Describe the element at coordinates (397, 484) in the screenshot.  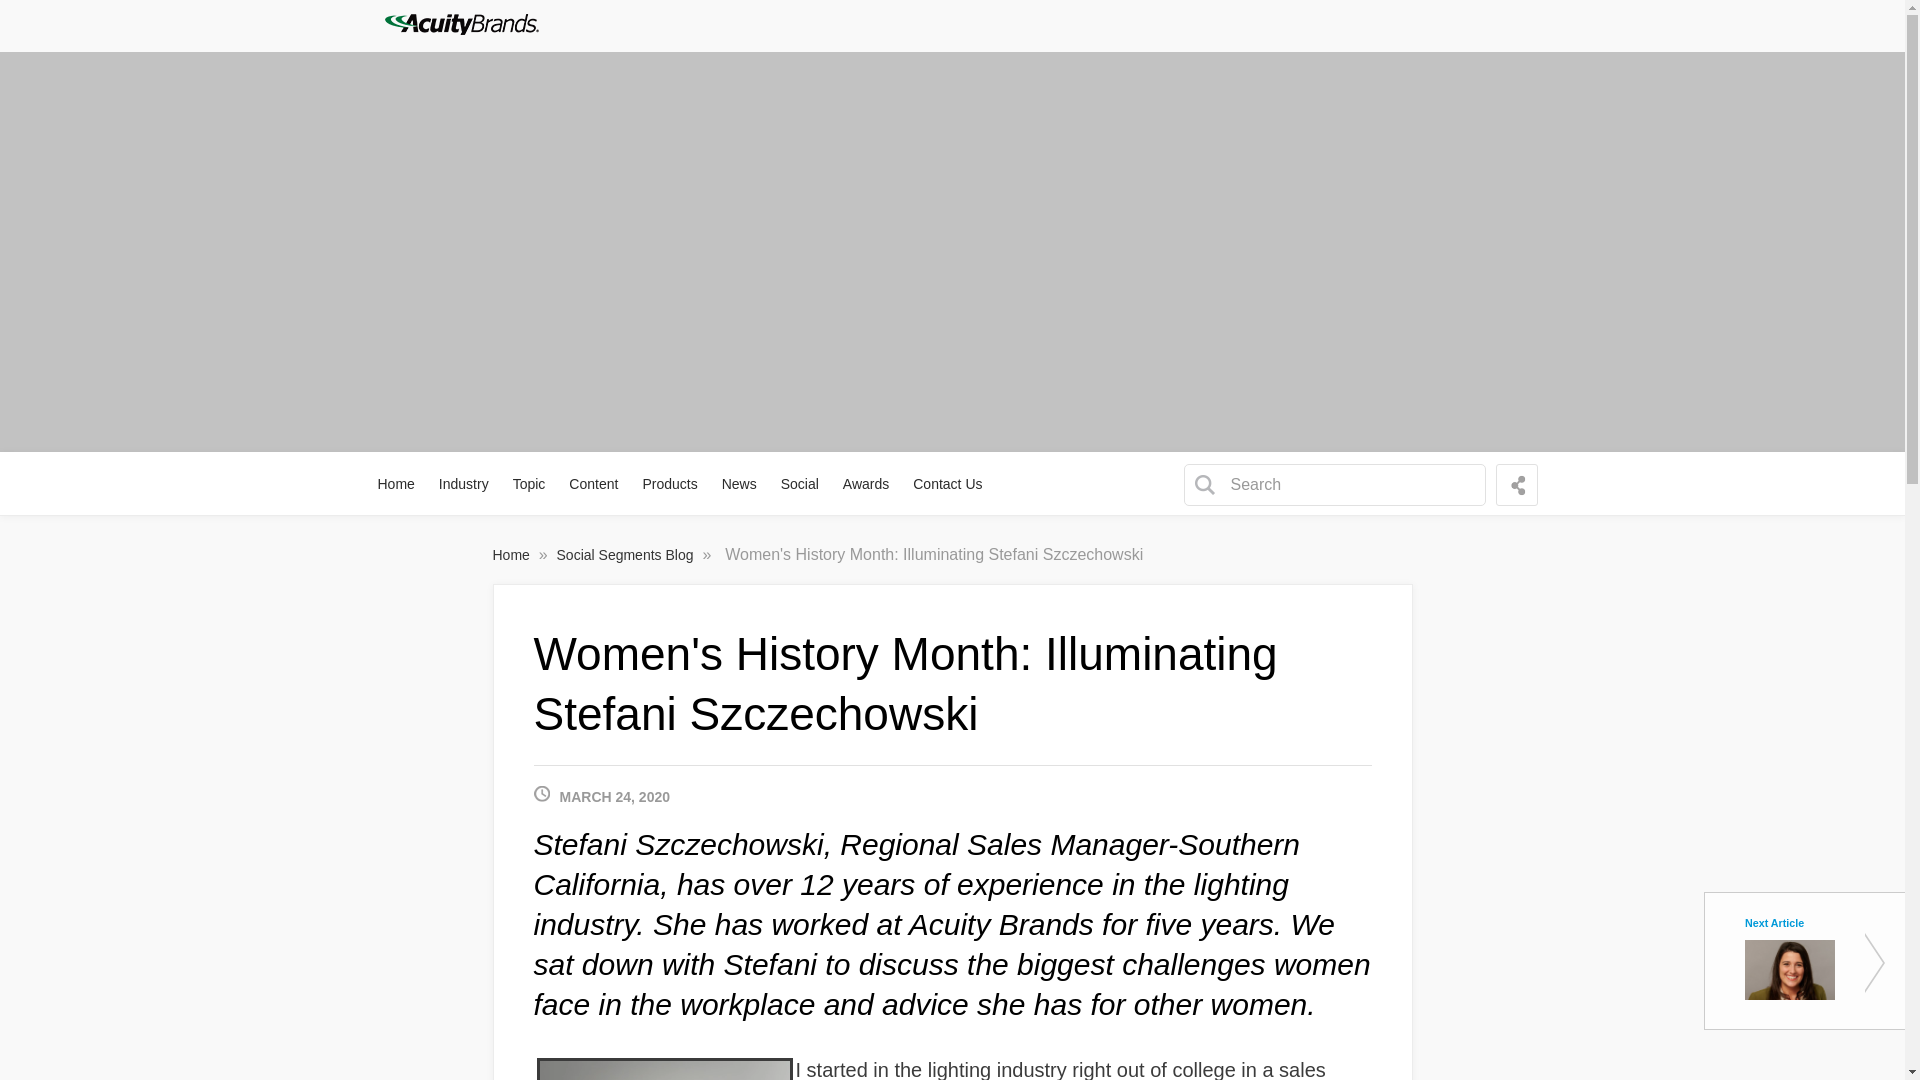
I see `Home` at that location.